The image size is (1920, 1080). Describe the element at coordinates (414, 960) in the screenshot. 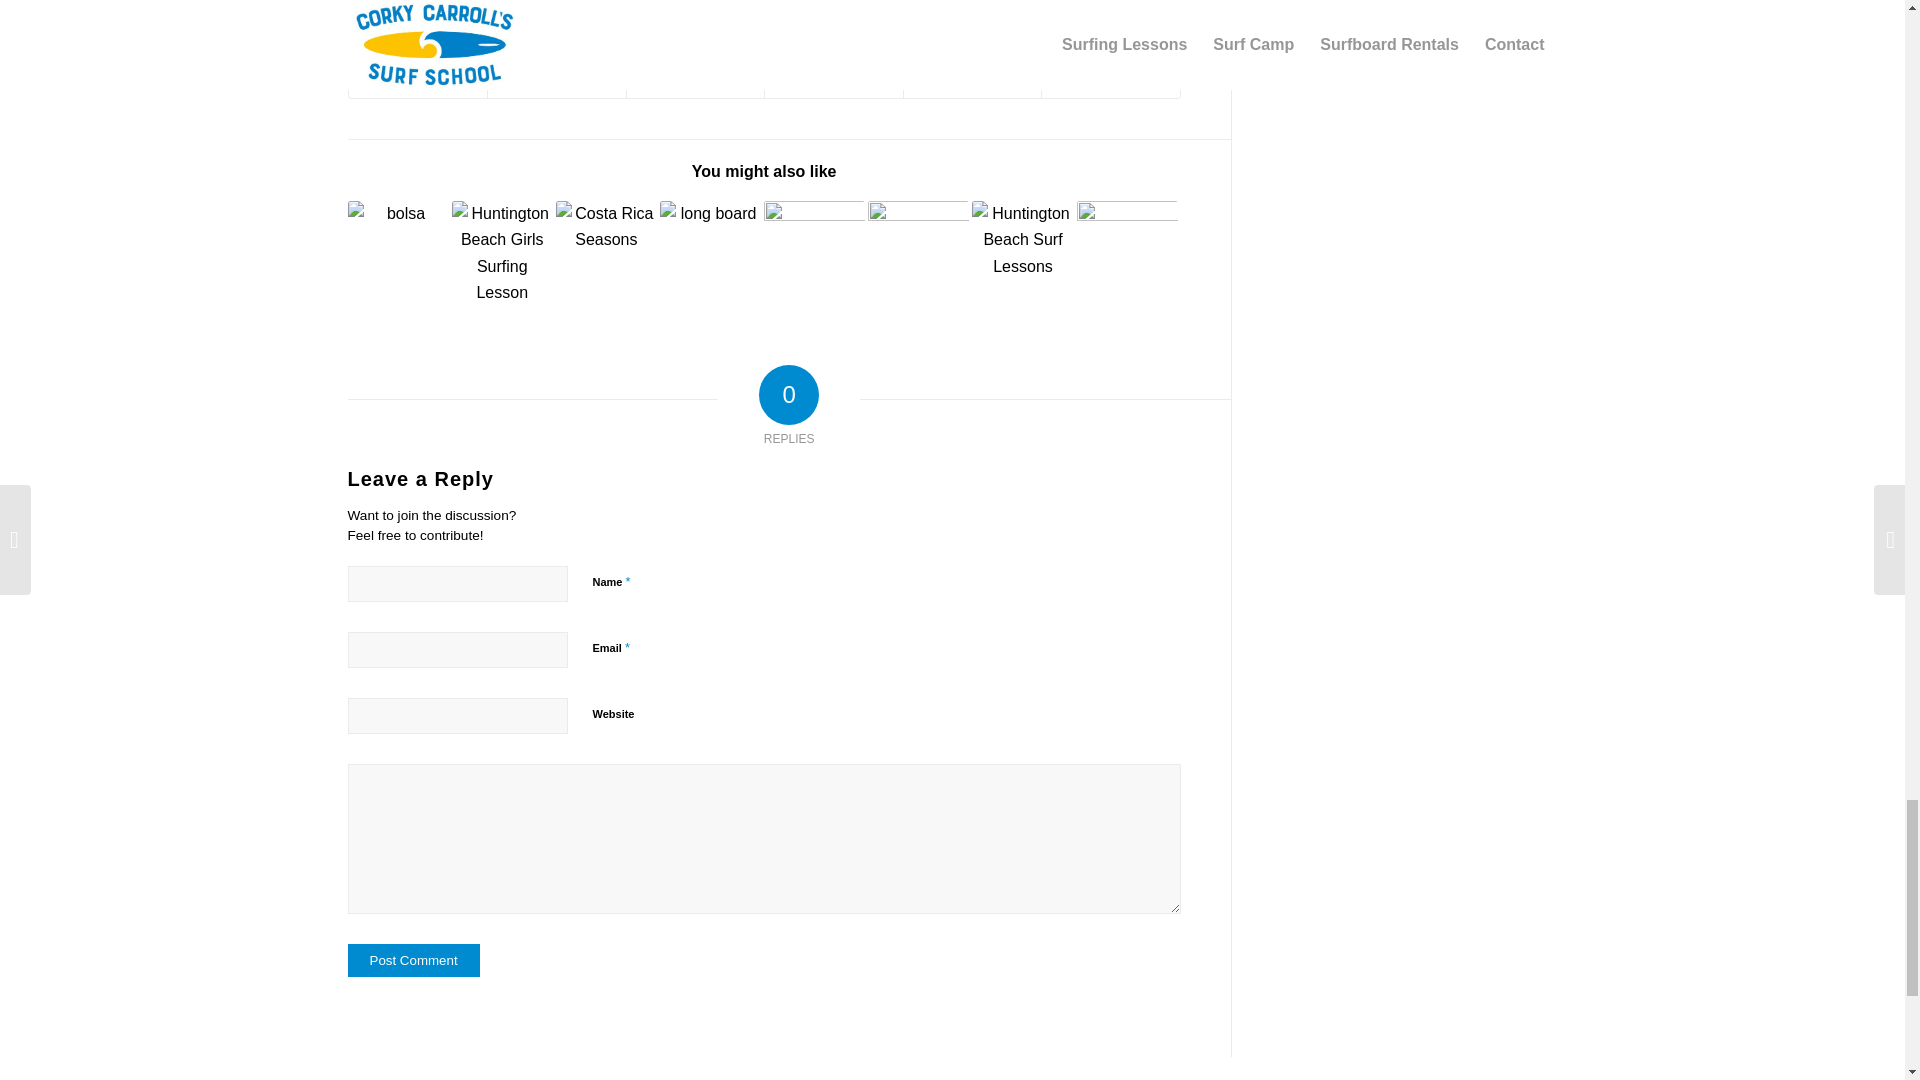

I see `Post Comment` at that location.